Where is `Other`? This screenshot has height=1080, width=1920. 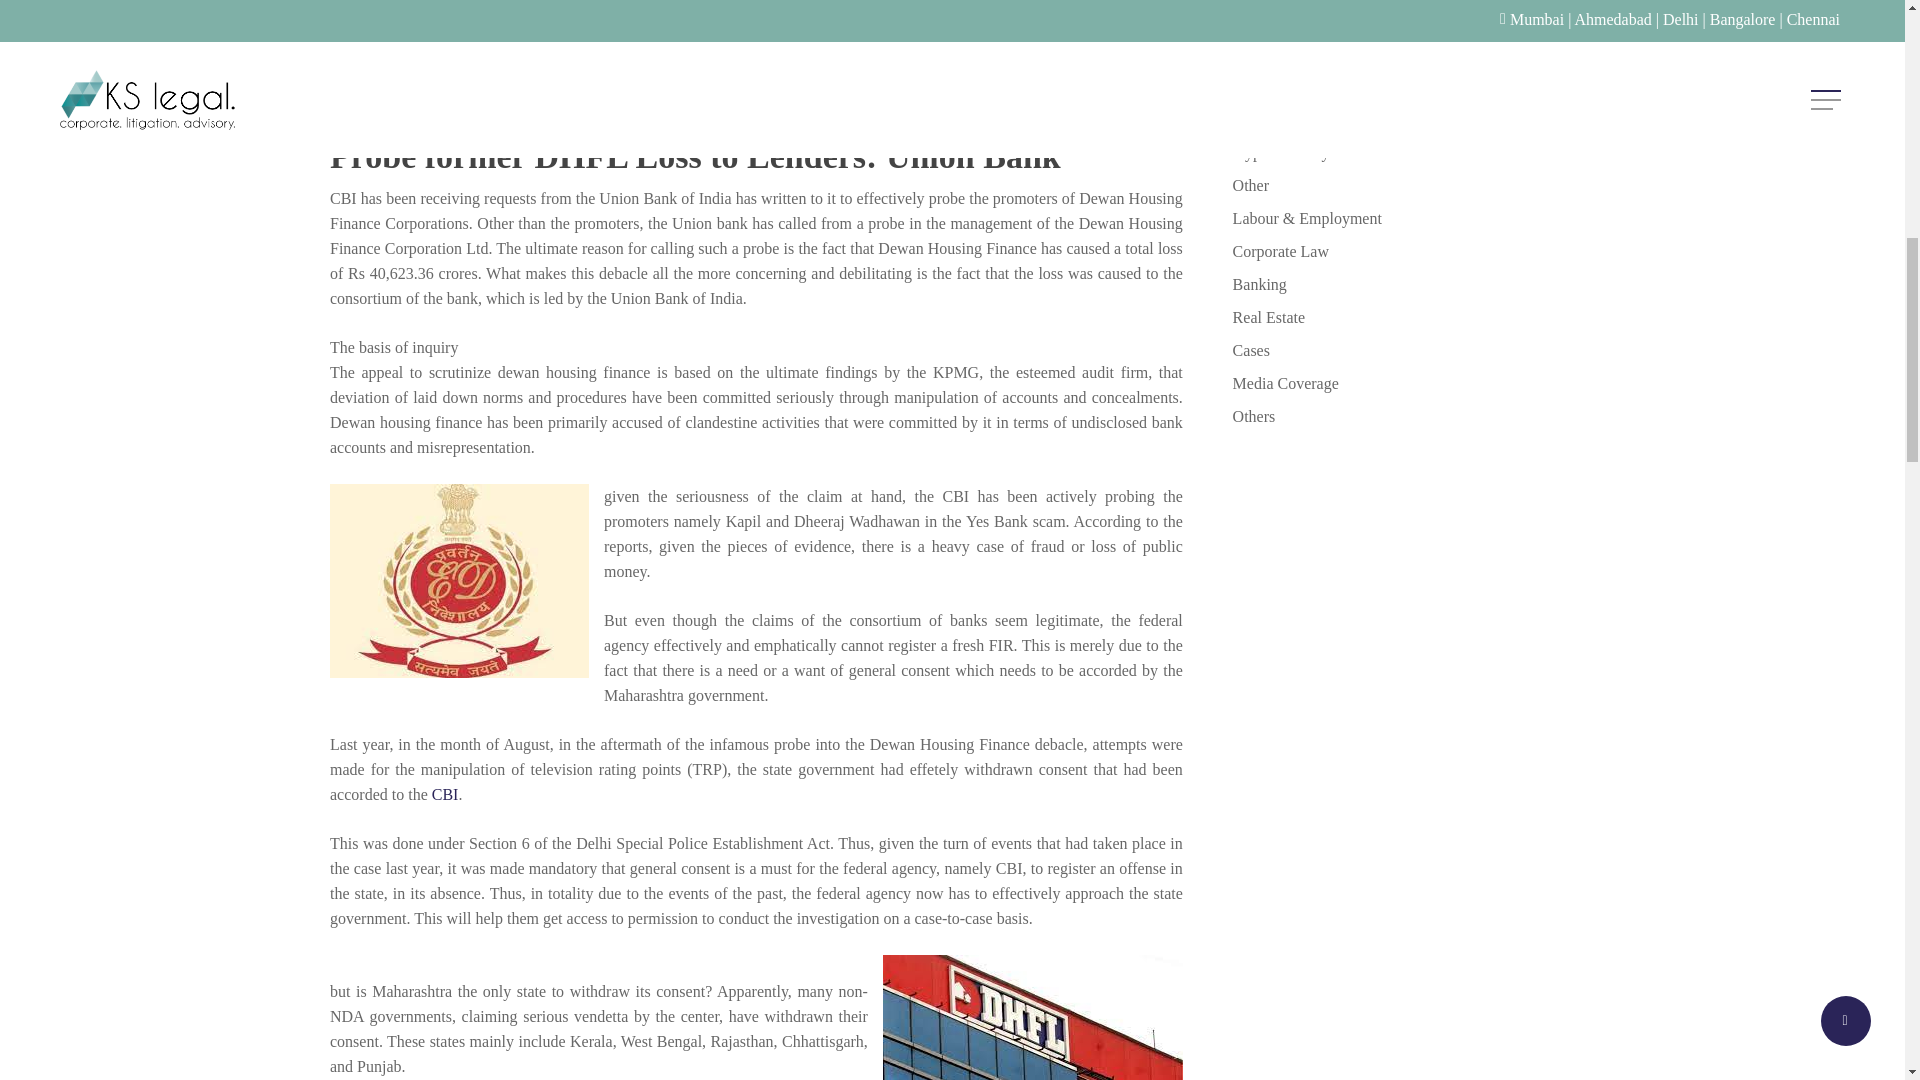
Other is located at coordinates (1403, 184).